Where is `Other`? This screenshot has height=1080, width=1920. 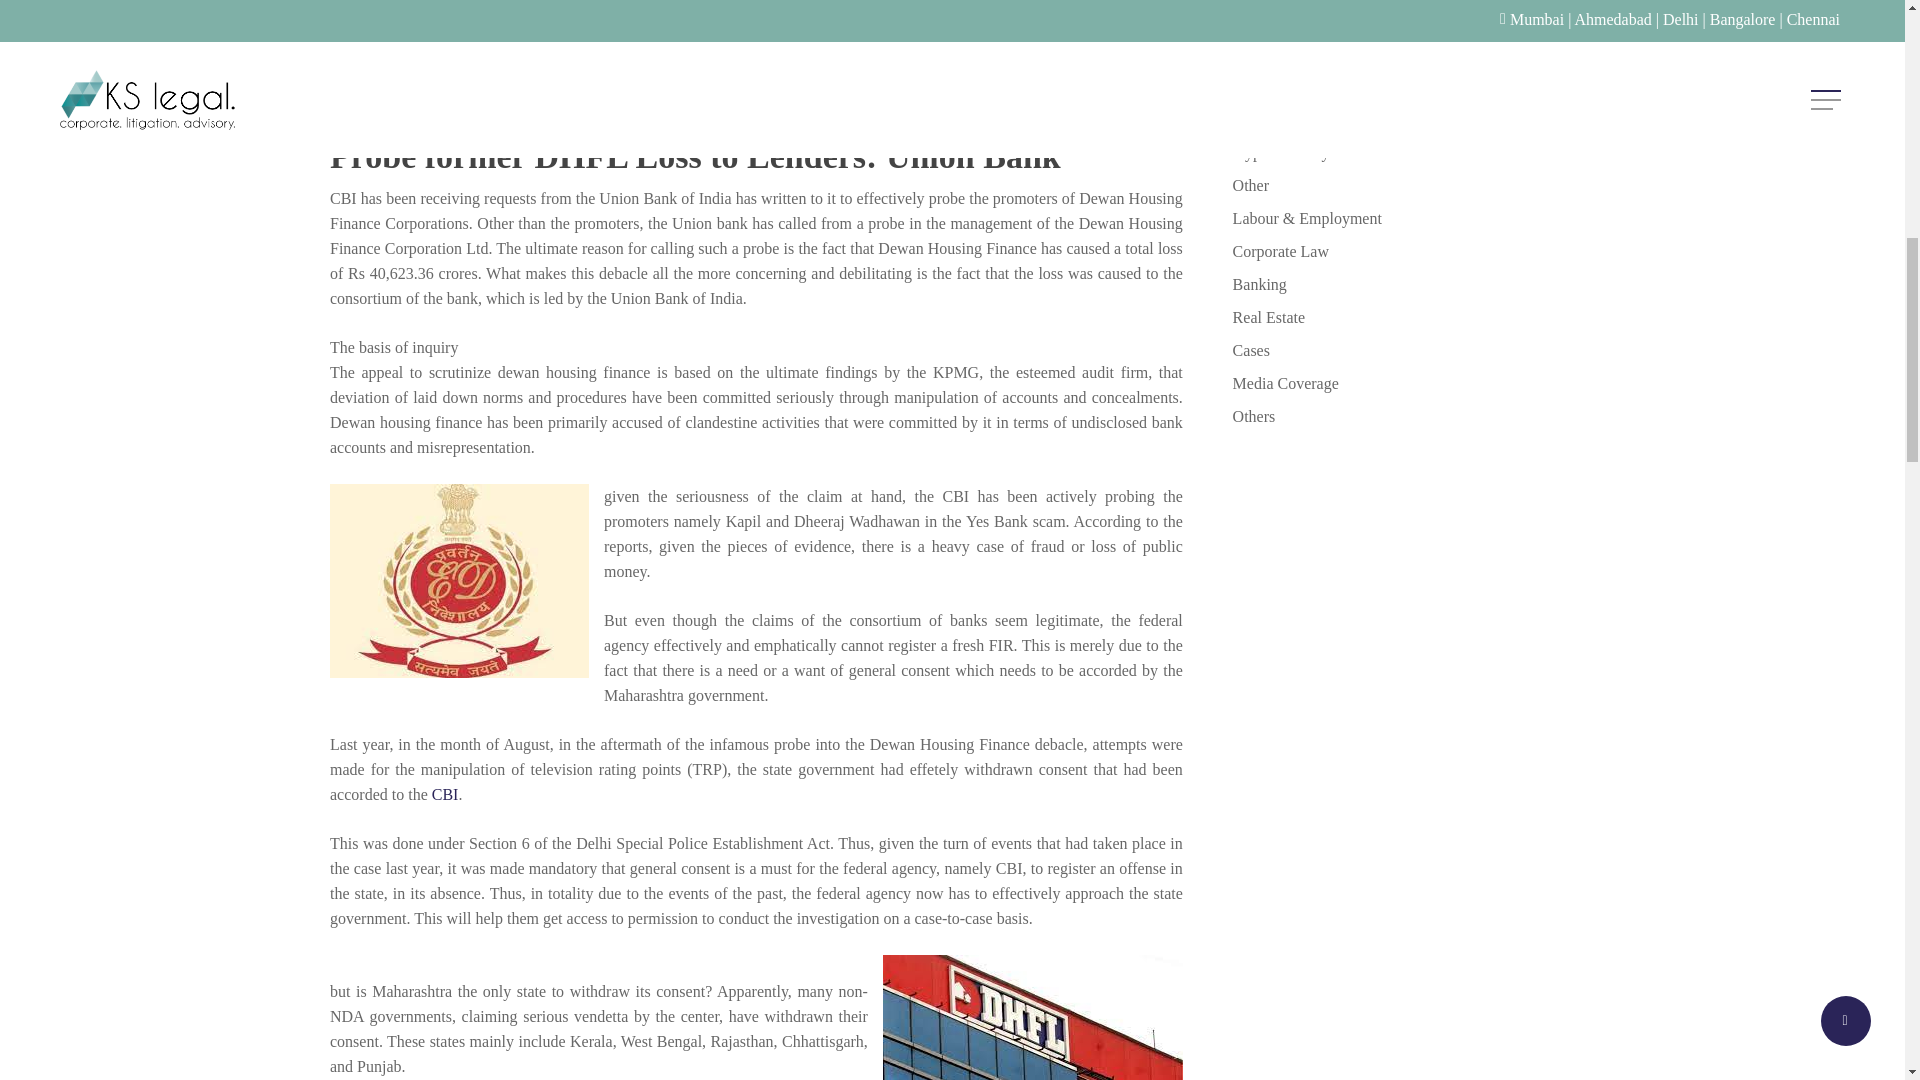
Other is located at coordinates (1403, 184).